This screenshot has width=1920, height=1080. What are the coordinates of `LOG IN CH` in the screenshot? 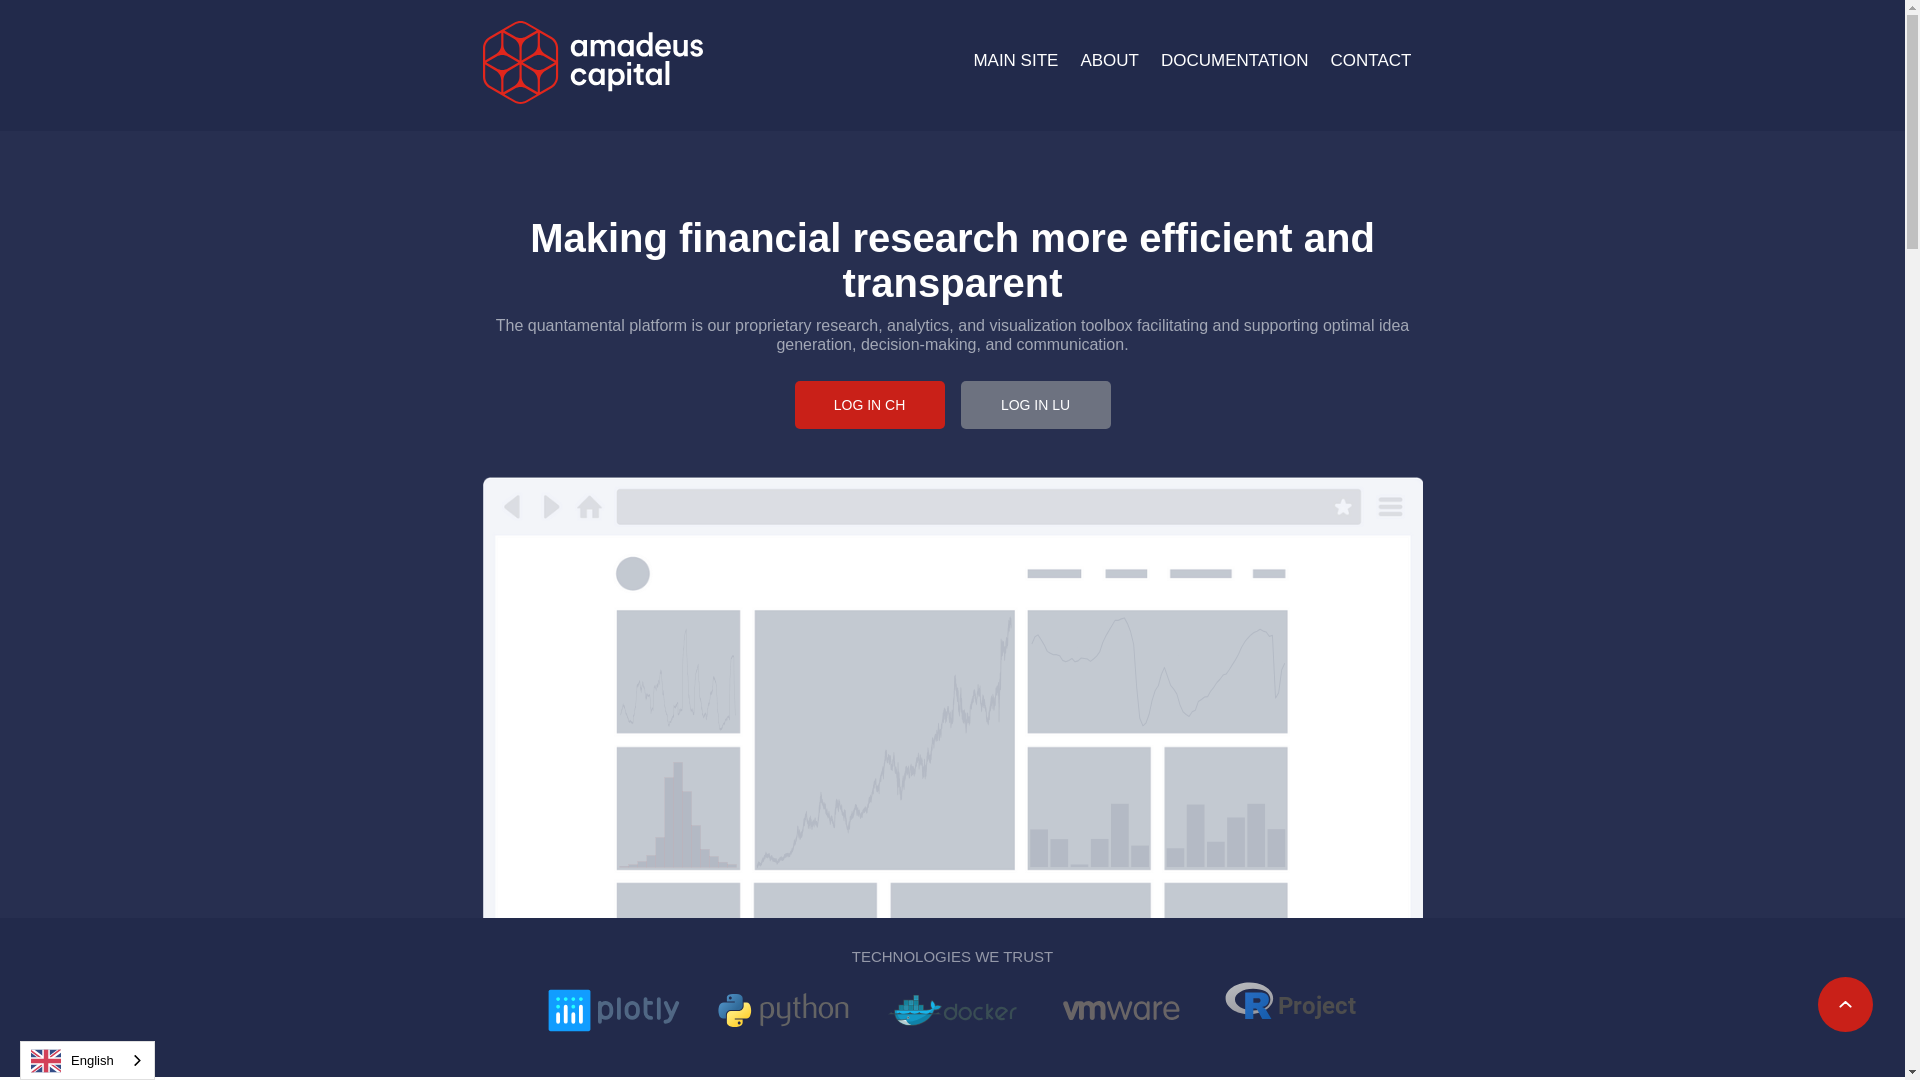 It's located at (869, 405).